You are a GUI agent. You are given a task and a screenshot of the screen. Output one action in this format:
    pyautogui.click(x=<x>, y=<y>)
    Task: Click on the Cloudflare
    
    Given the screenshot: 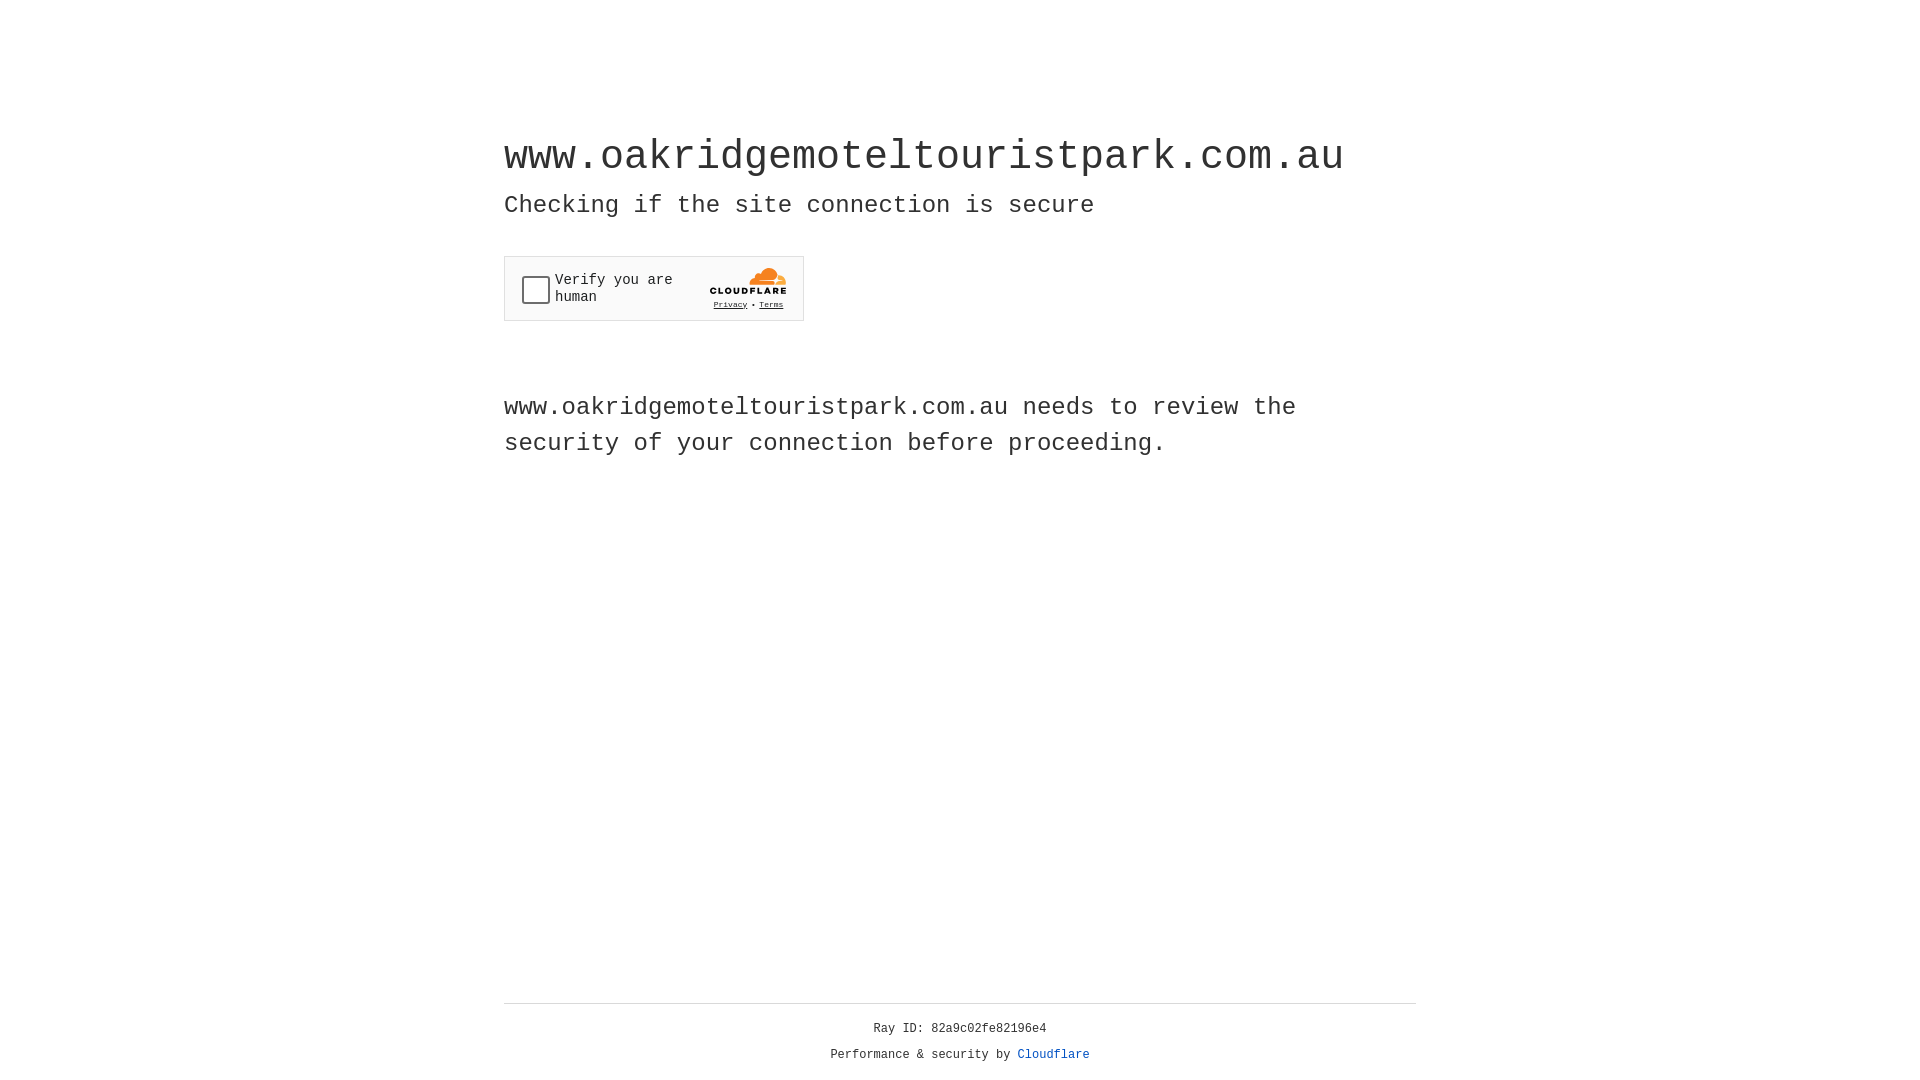 What is the action you would take?
    pyautogui.click(x=1054, y=1055)
    